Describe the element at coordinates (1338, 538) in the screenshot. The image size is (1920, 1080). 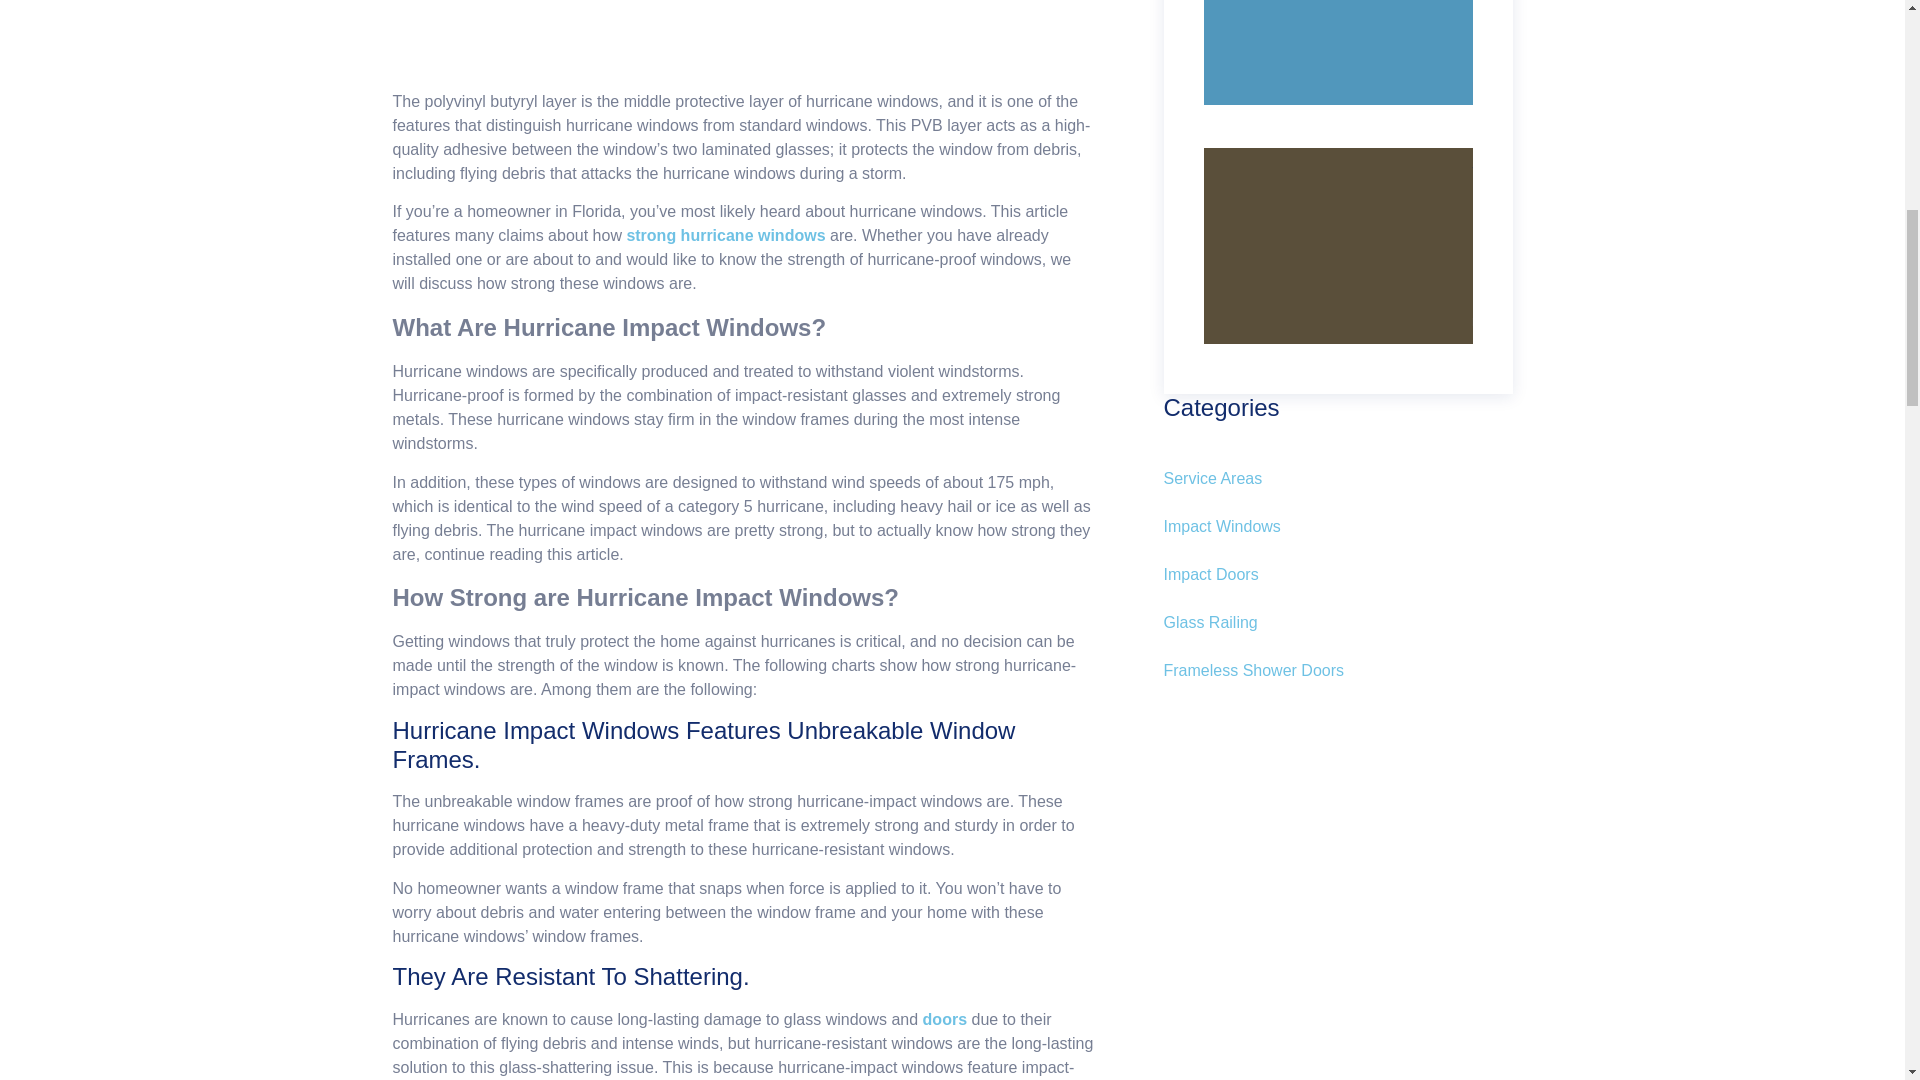
I see `Impact Windows` at that location.